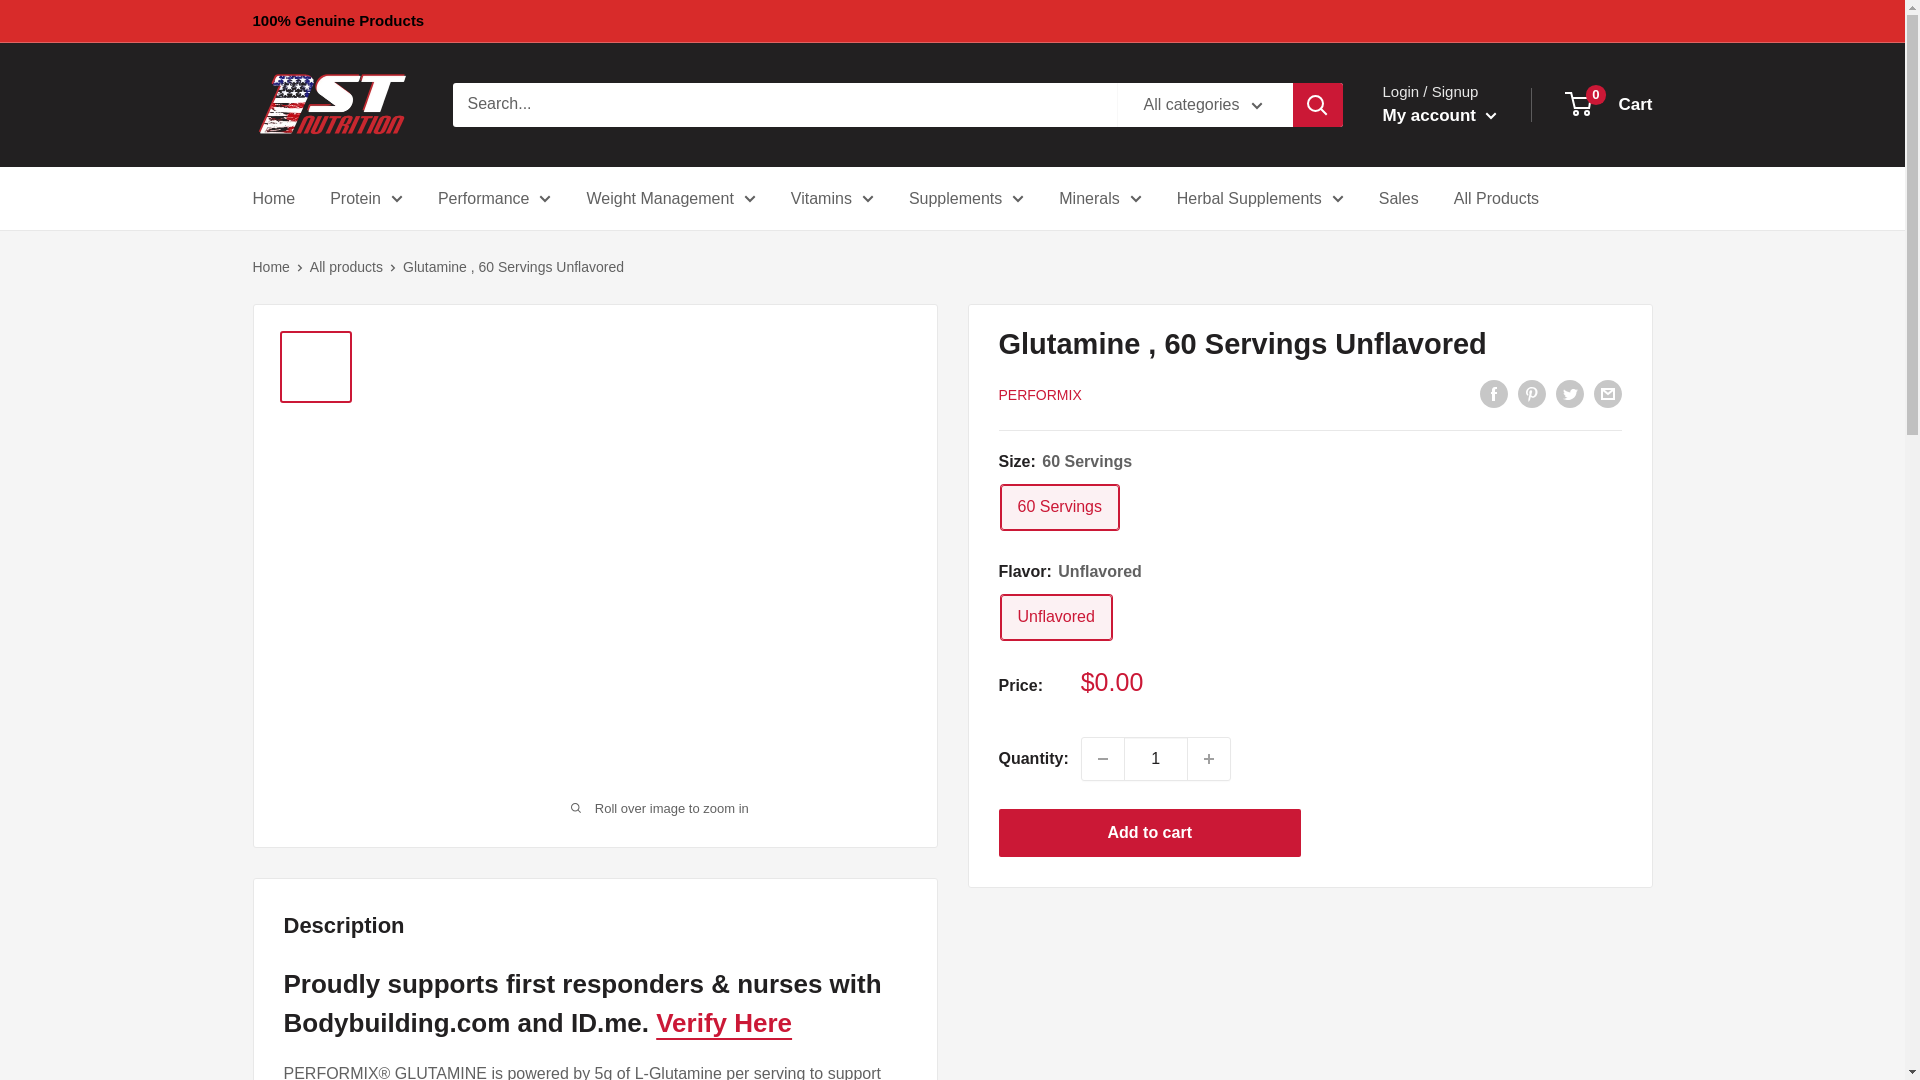 This screenshot has height=1080, width=1920. Describe the element at coordinates (1209, 758) in the screenshot. I see `Increase quantity by 1` at that location.